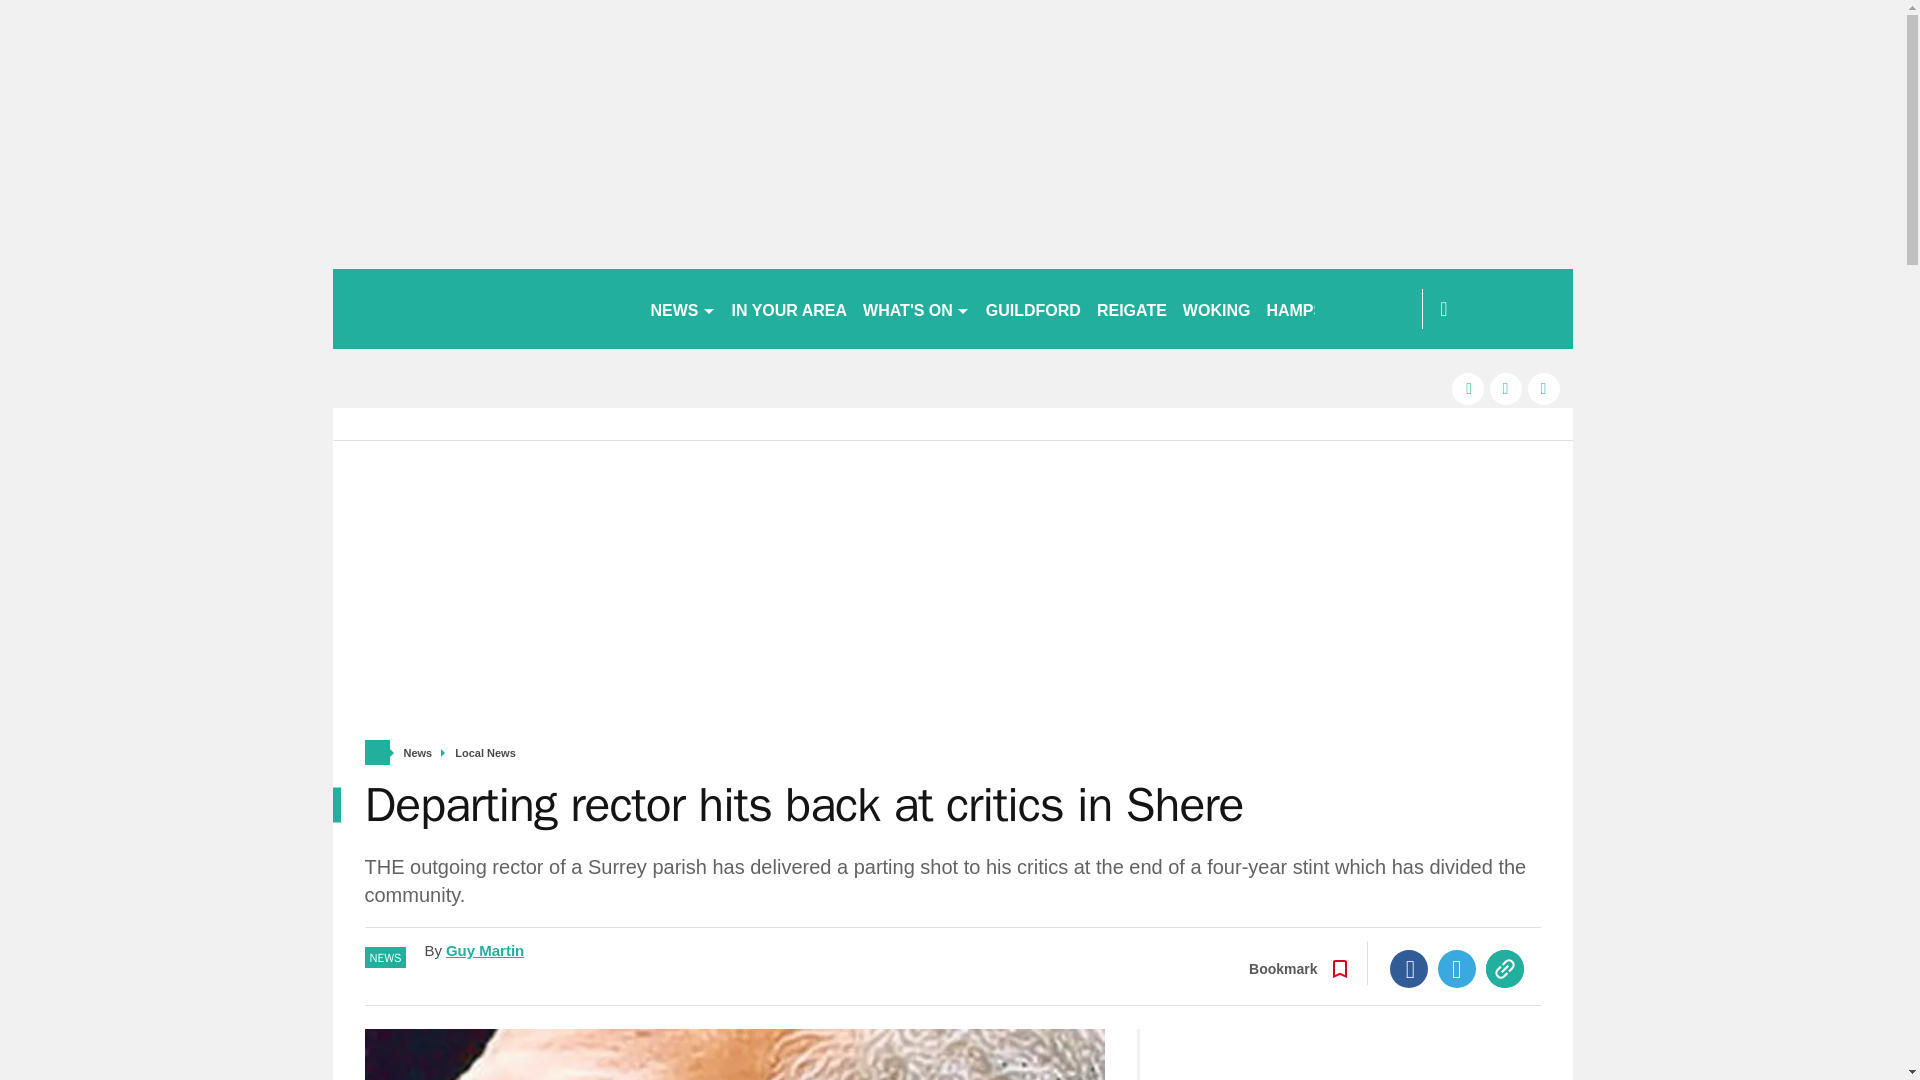 Image resolution: width=1920 pixels, height=1080 pixels. Describe the element at coordinates (1032, 308) in the screenshot. I see `GUILDFORD` at that location.